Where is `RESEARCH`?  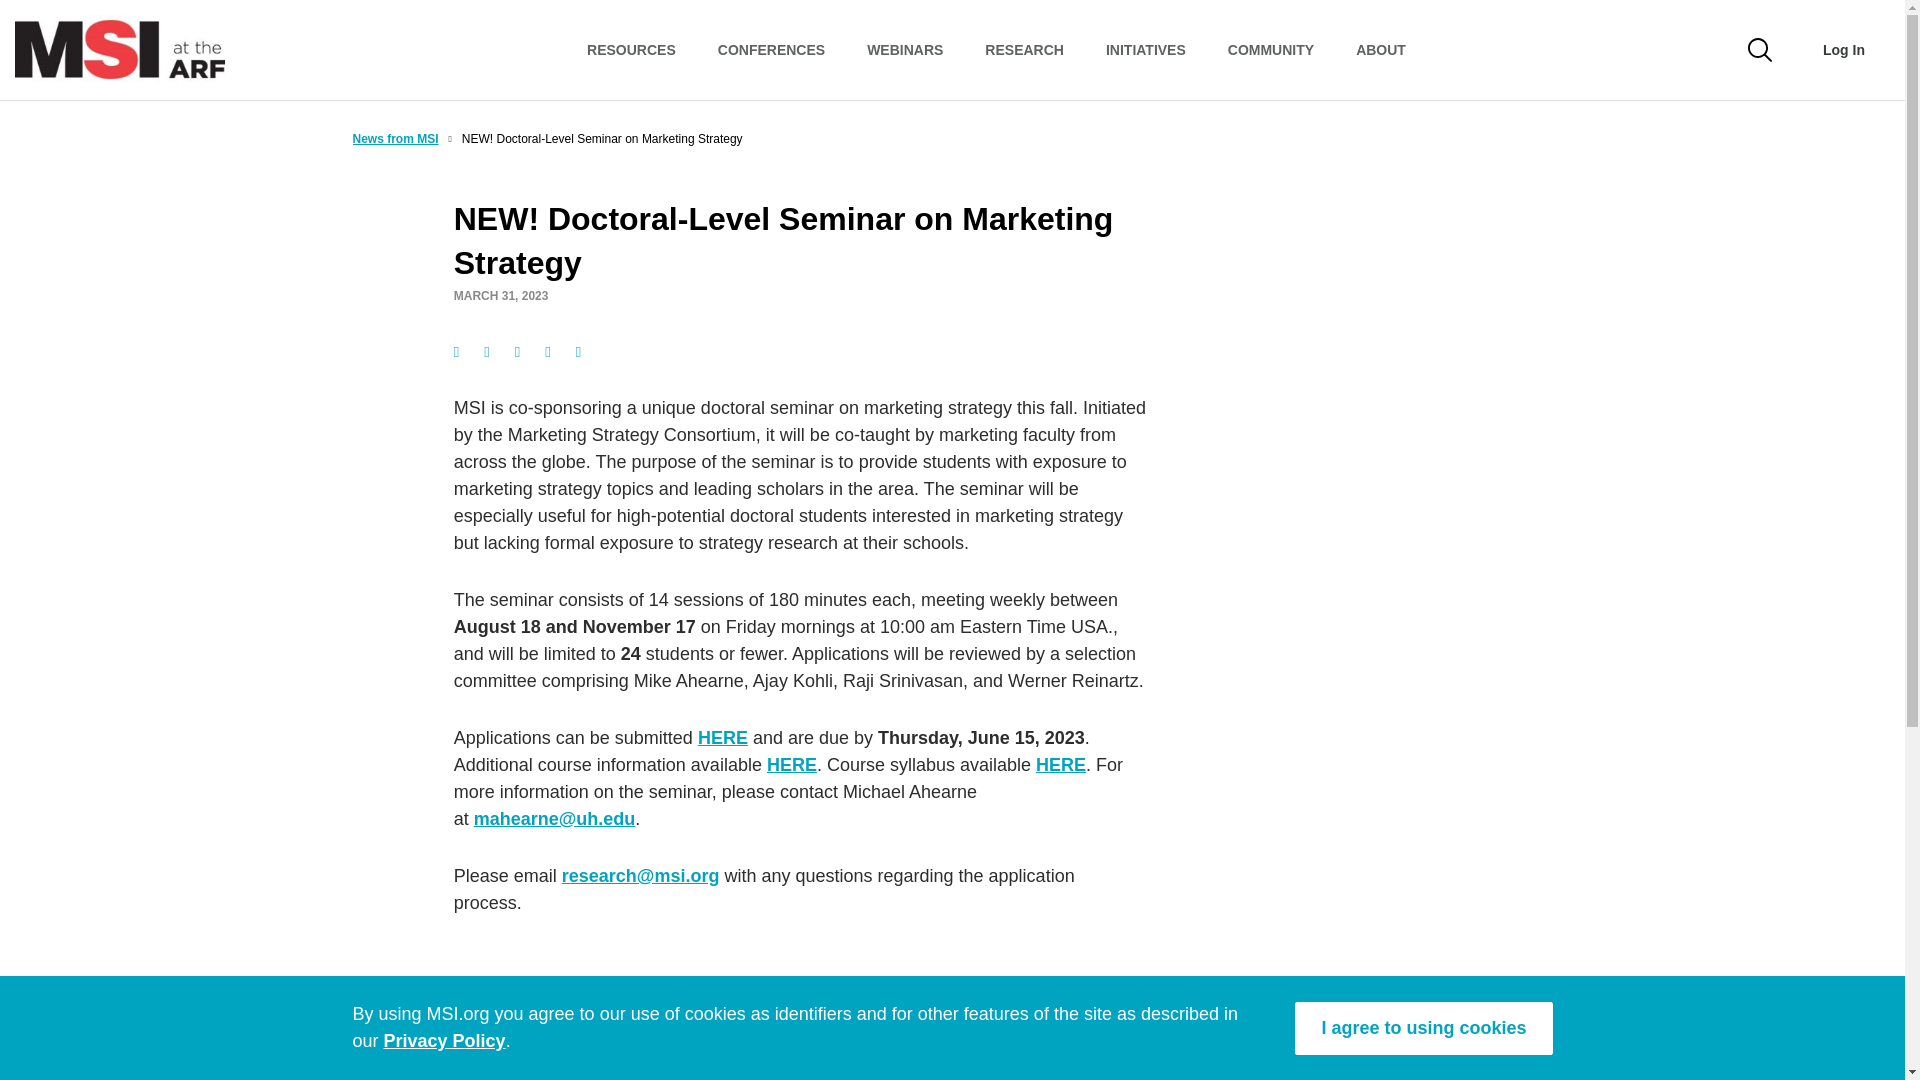 RESEARCH is located at coordinates (1024, 50).